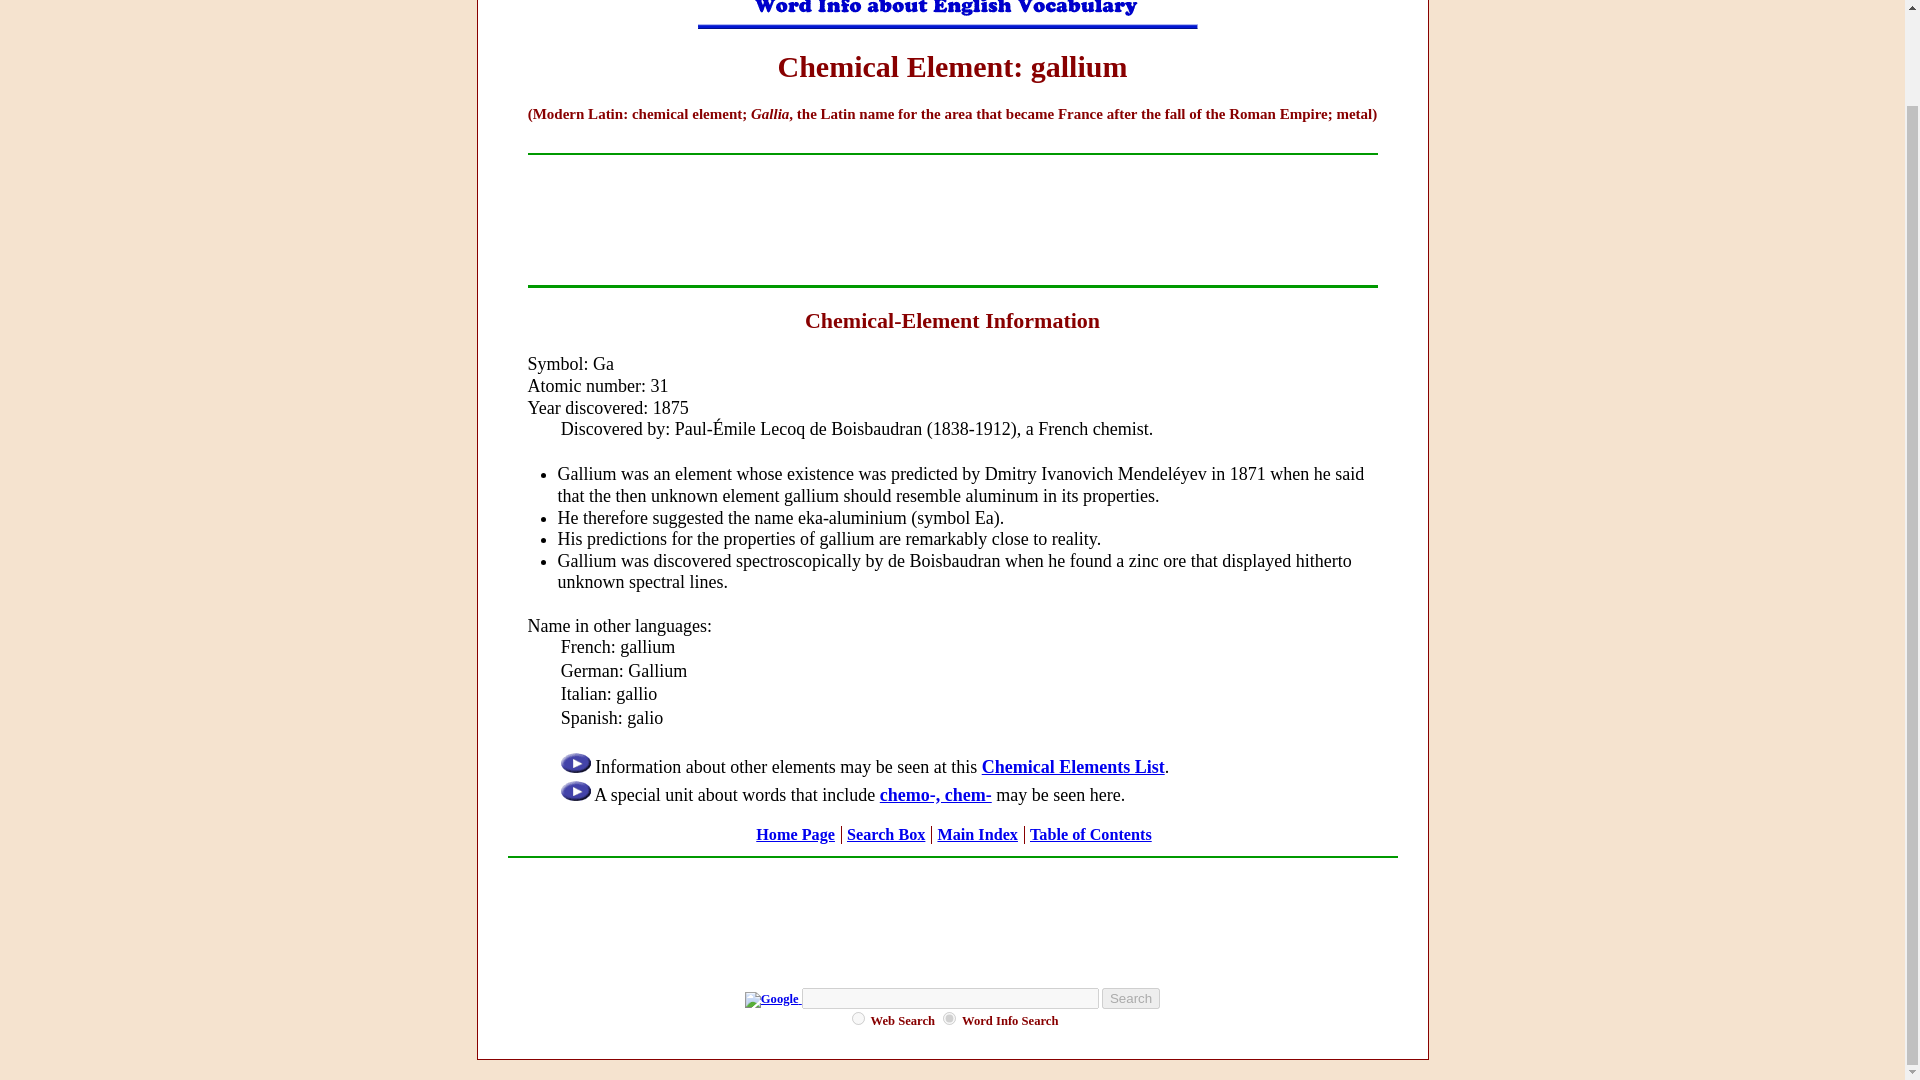 The height and width of the screenshot is (1080, 1920). Describe the element at coordinates (1130, 998) in the screenshot. I see `Search` at that location.